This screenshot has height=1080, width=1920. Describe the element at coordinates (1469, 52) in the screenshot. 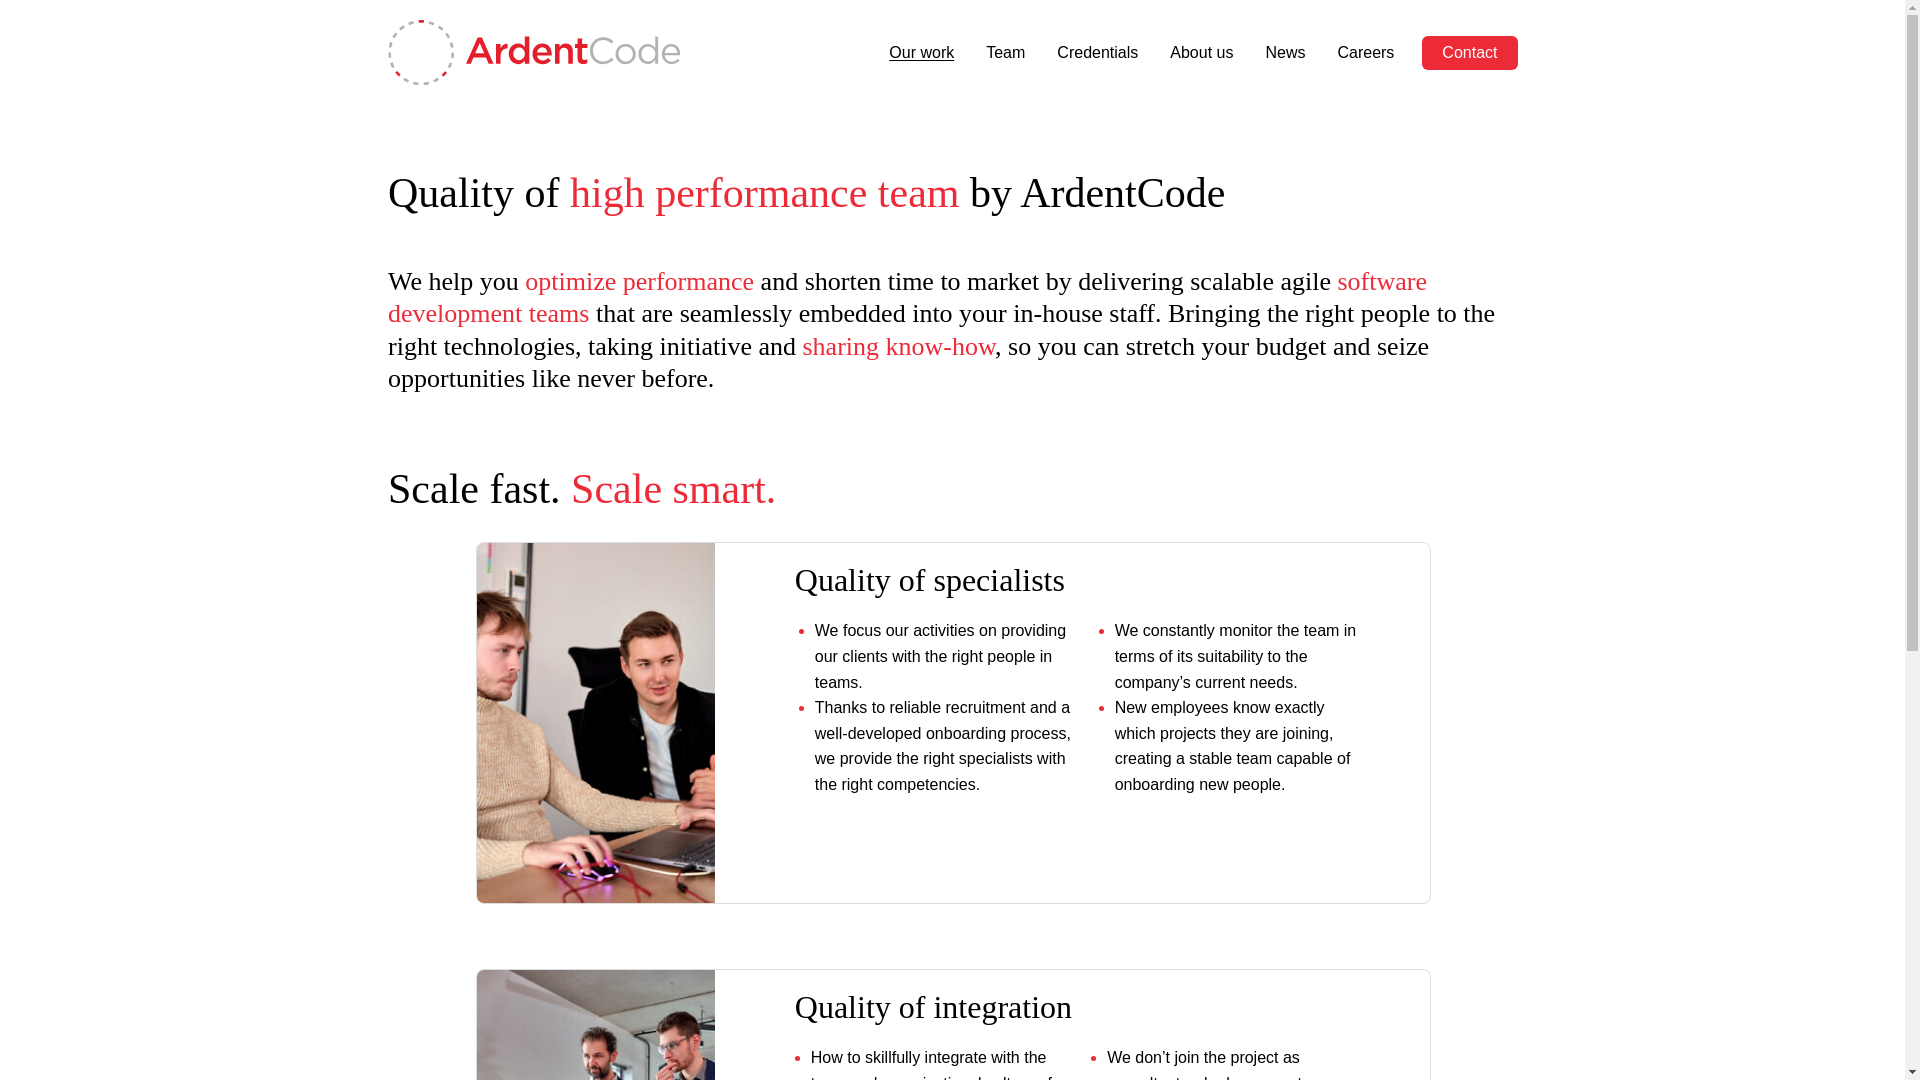

I see `Contact` at that location.